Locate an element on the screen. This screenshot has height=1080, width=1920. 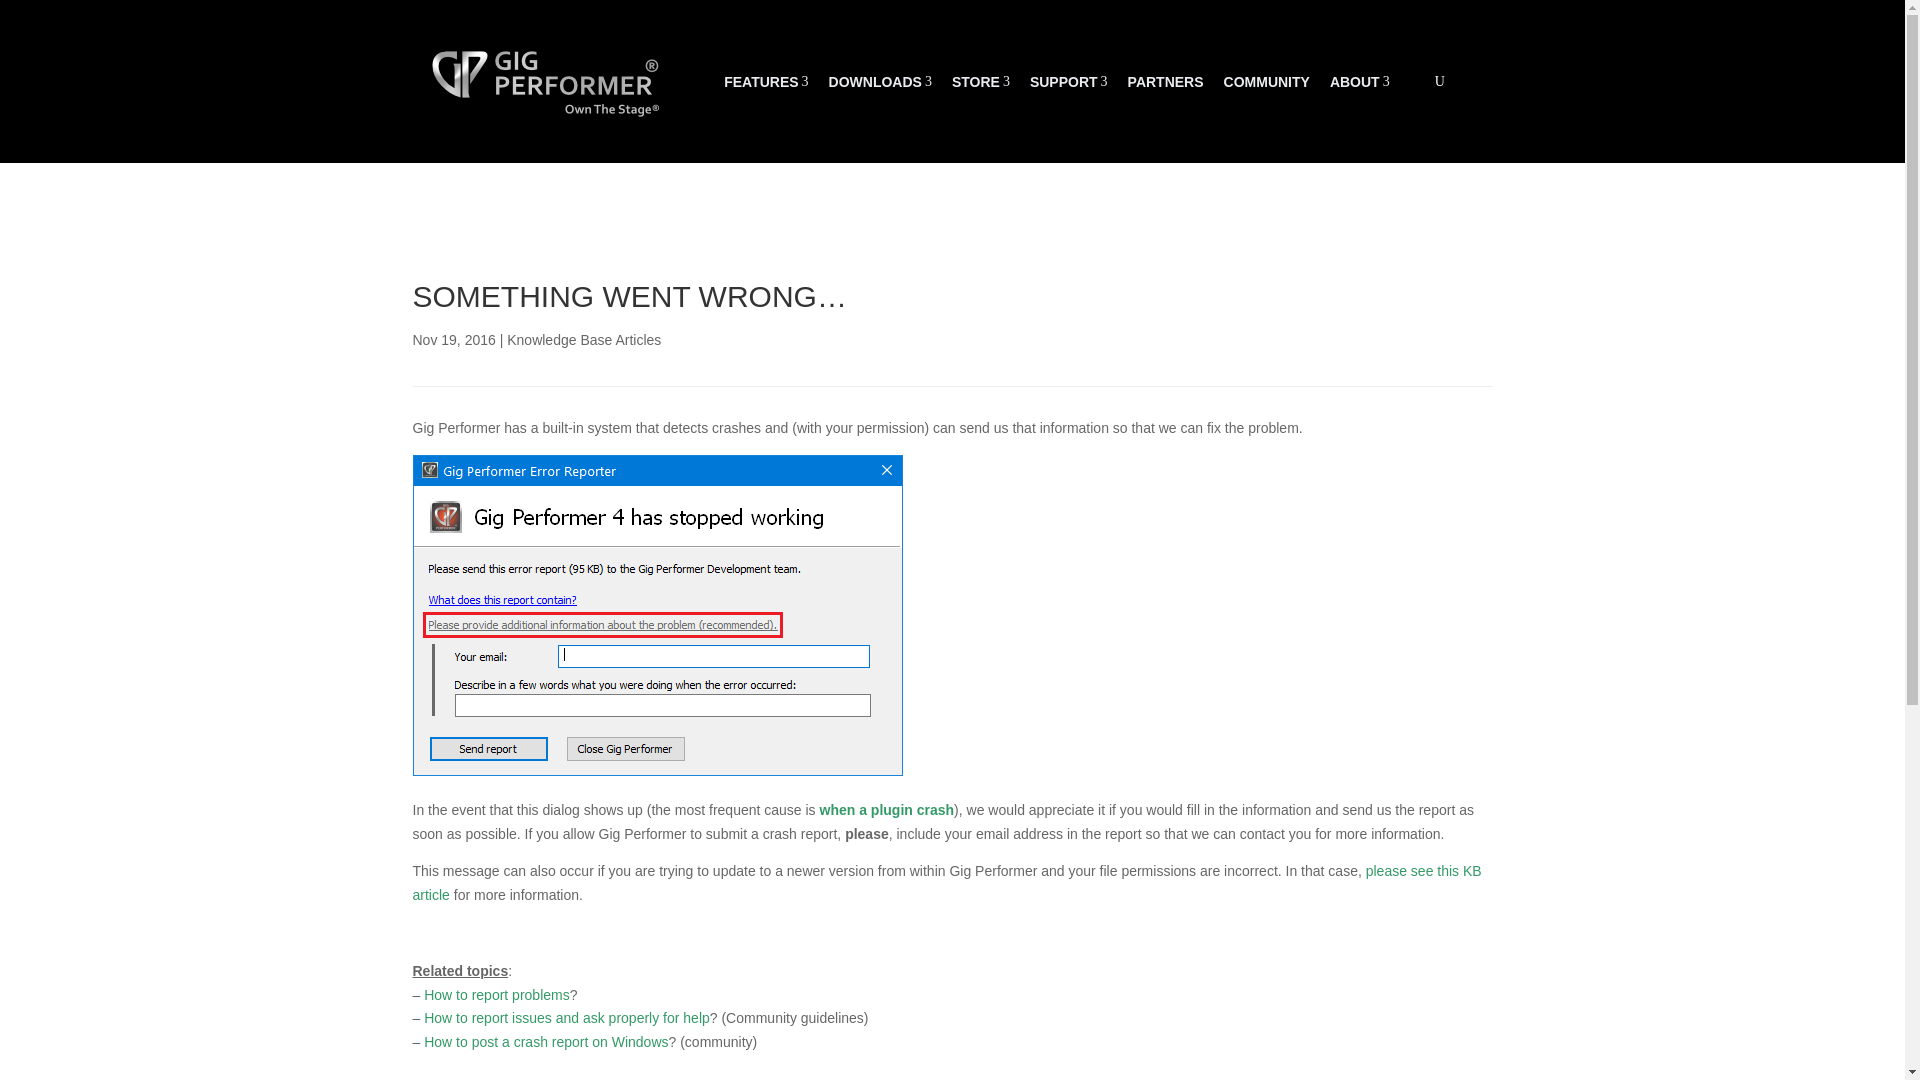
U is located at coordinates (1360, 82).